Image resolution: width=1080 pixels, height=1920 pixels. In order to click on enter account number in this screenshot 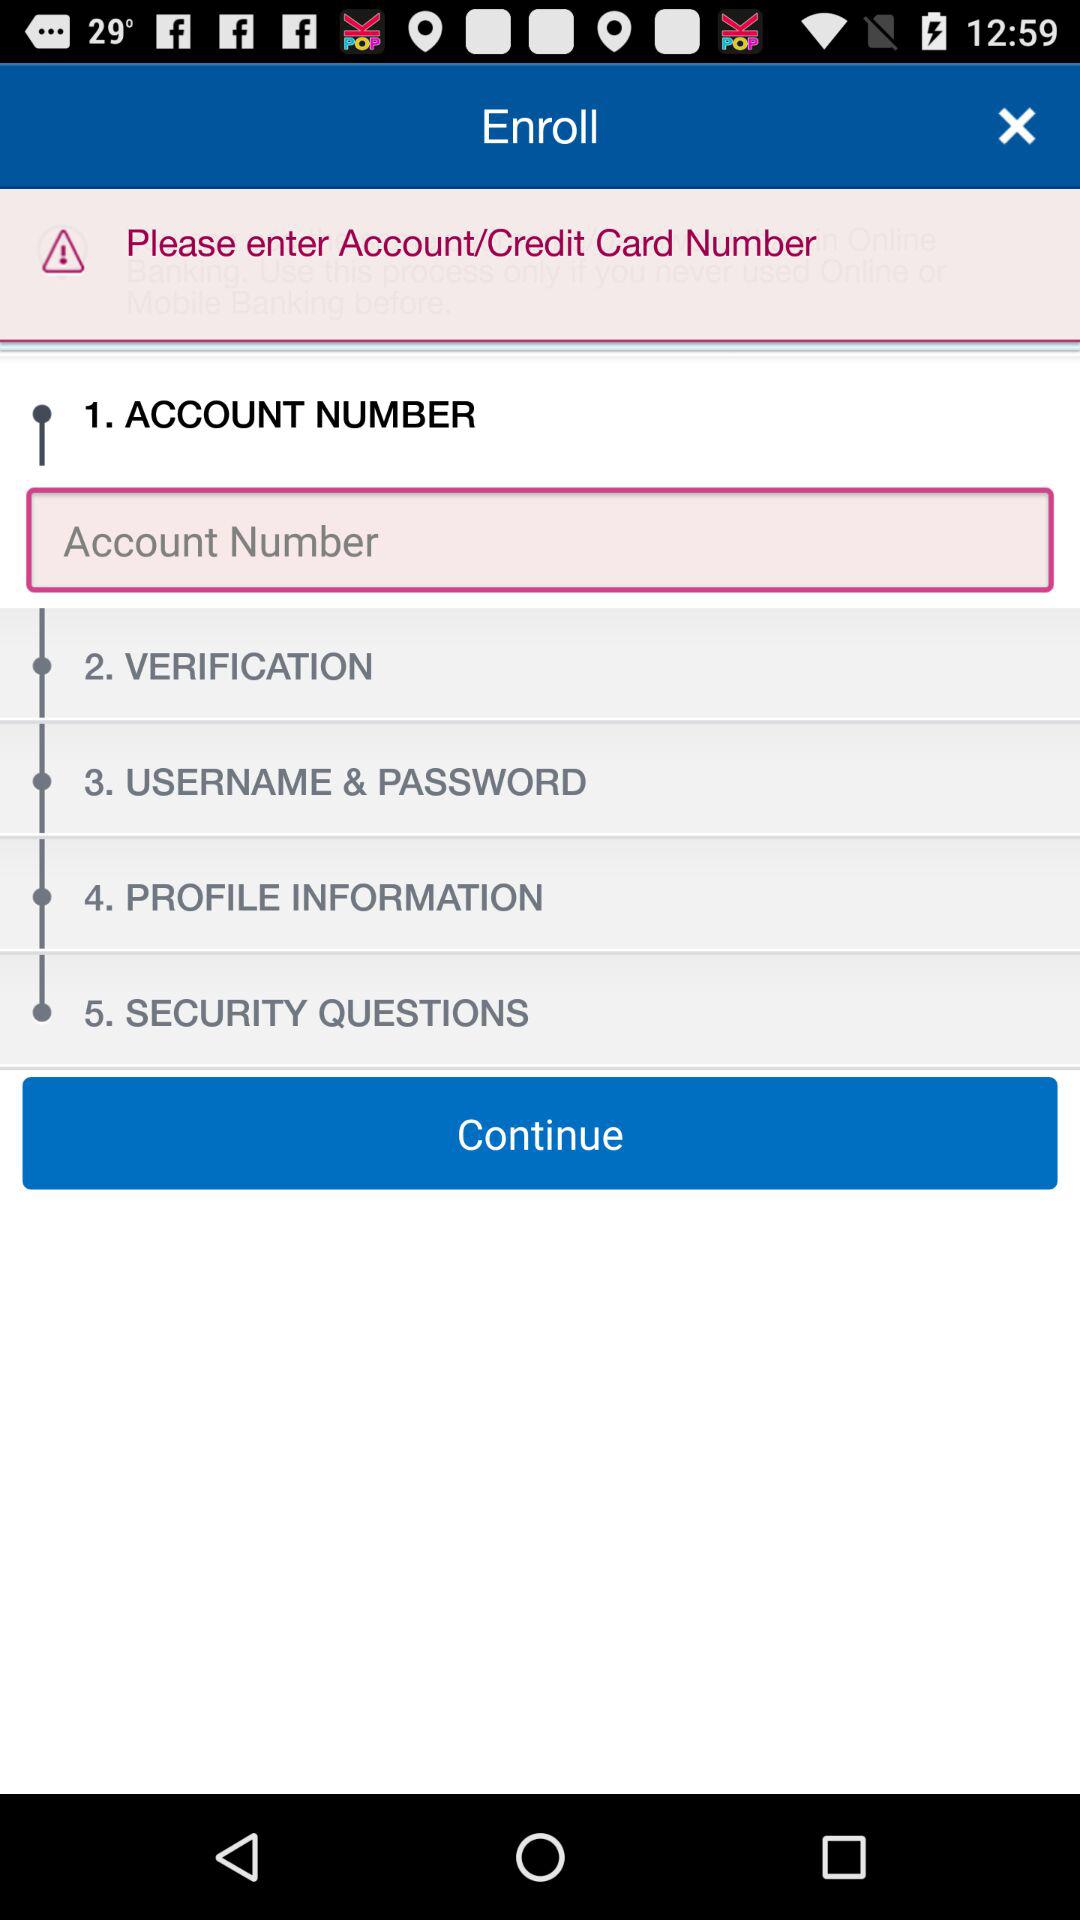, I will do `click(540, 540)`.